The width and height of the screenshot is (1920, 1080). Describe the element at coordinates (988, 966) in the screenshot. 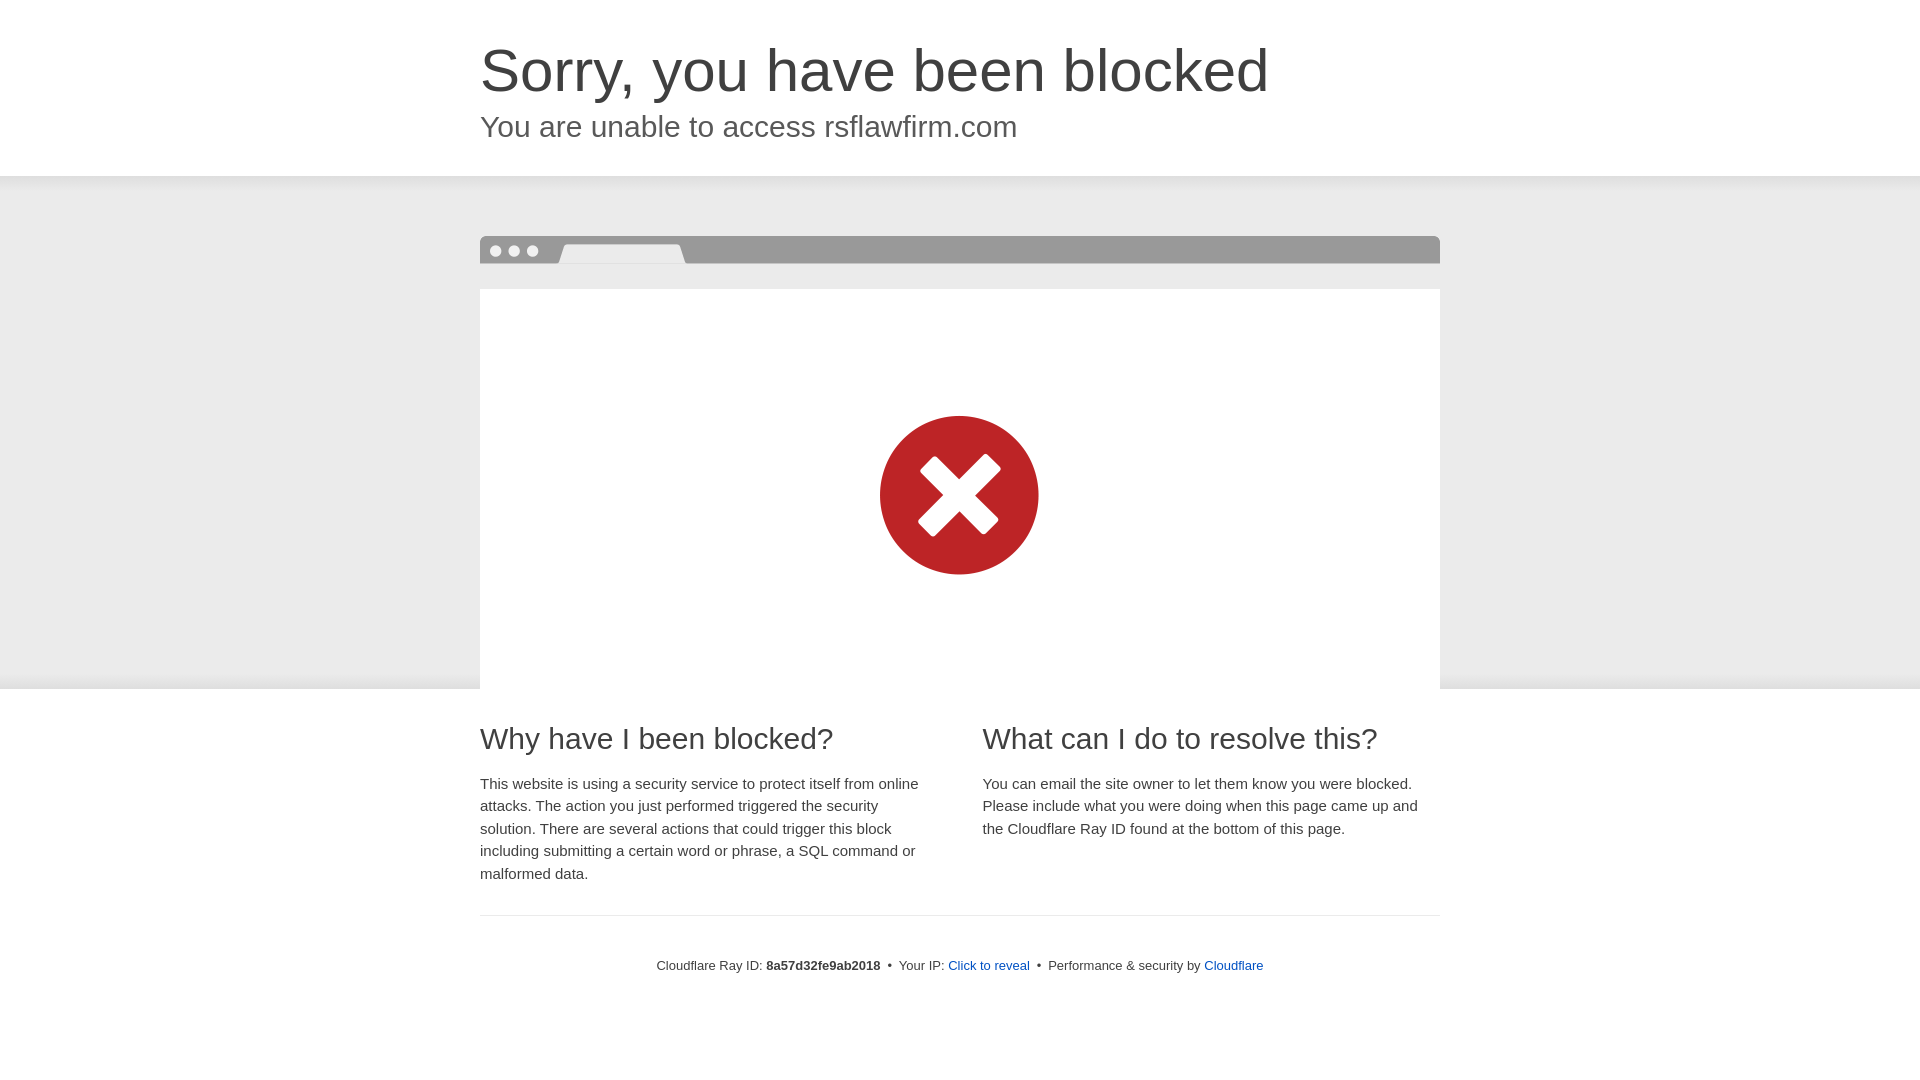

I see `Click to reveal` at that location.